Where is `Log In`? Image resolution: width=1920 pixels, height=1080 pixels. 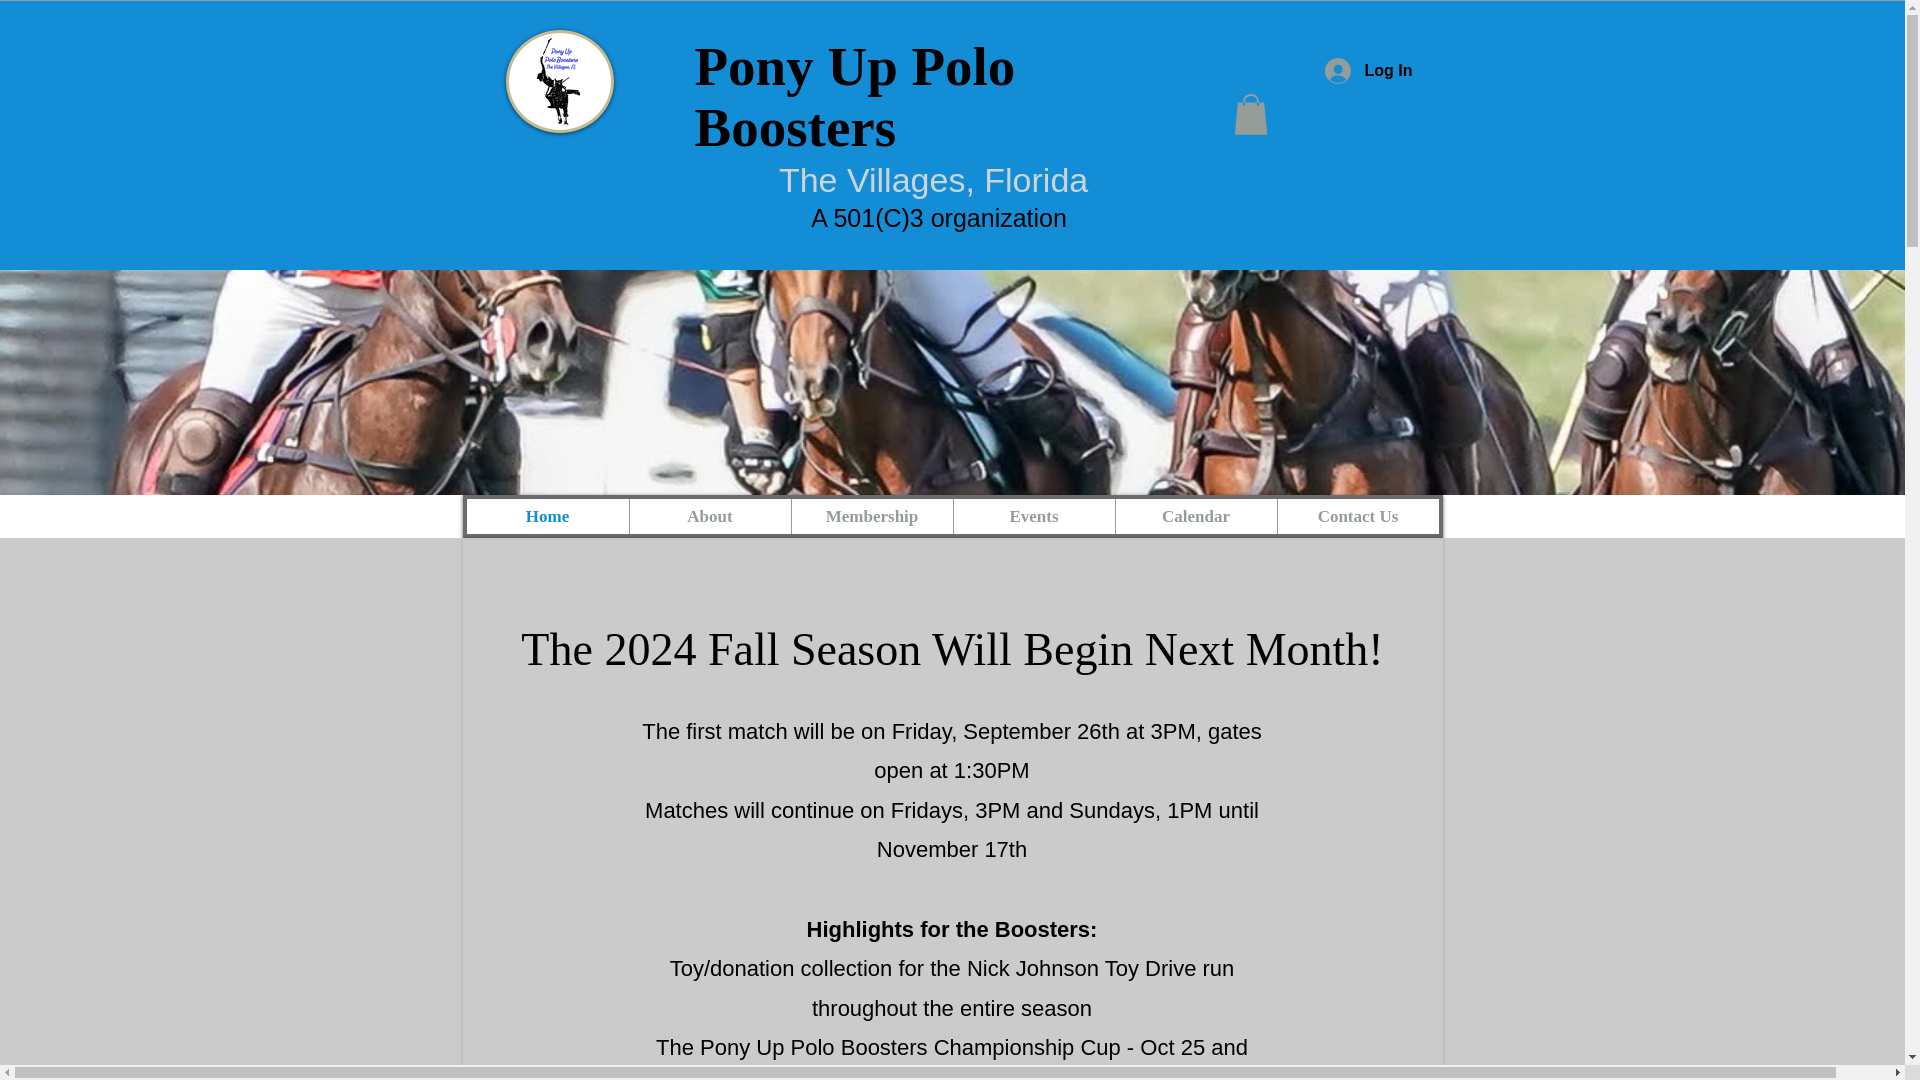
Log In is located at coordinates (1368, 70).